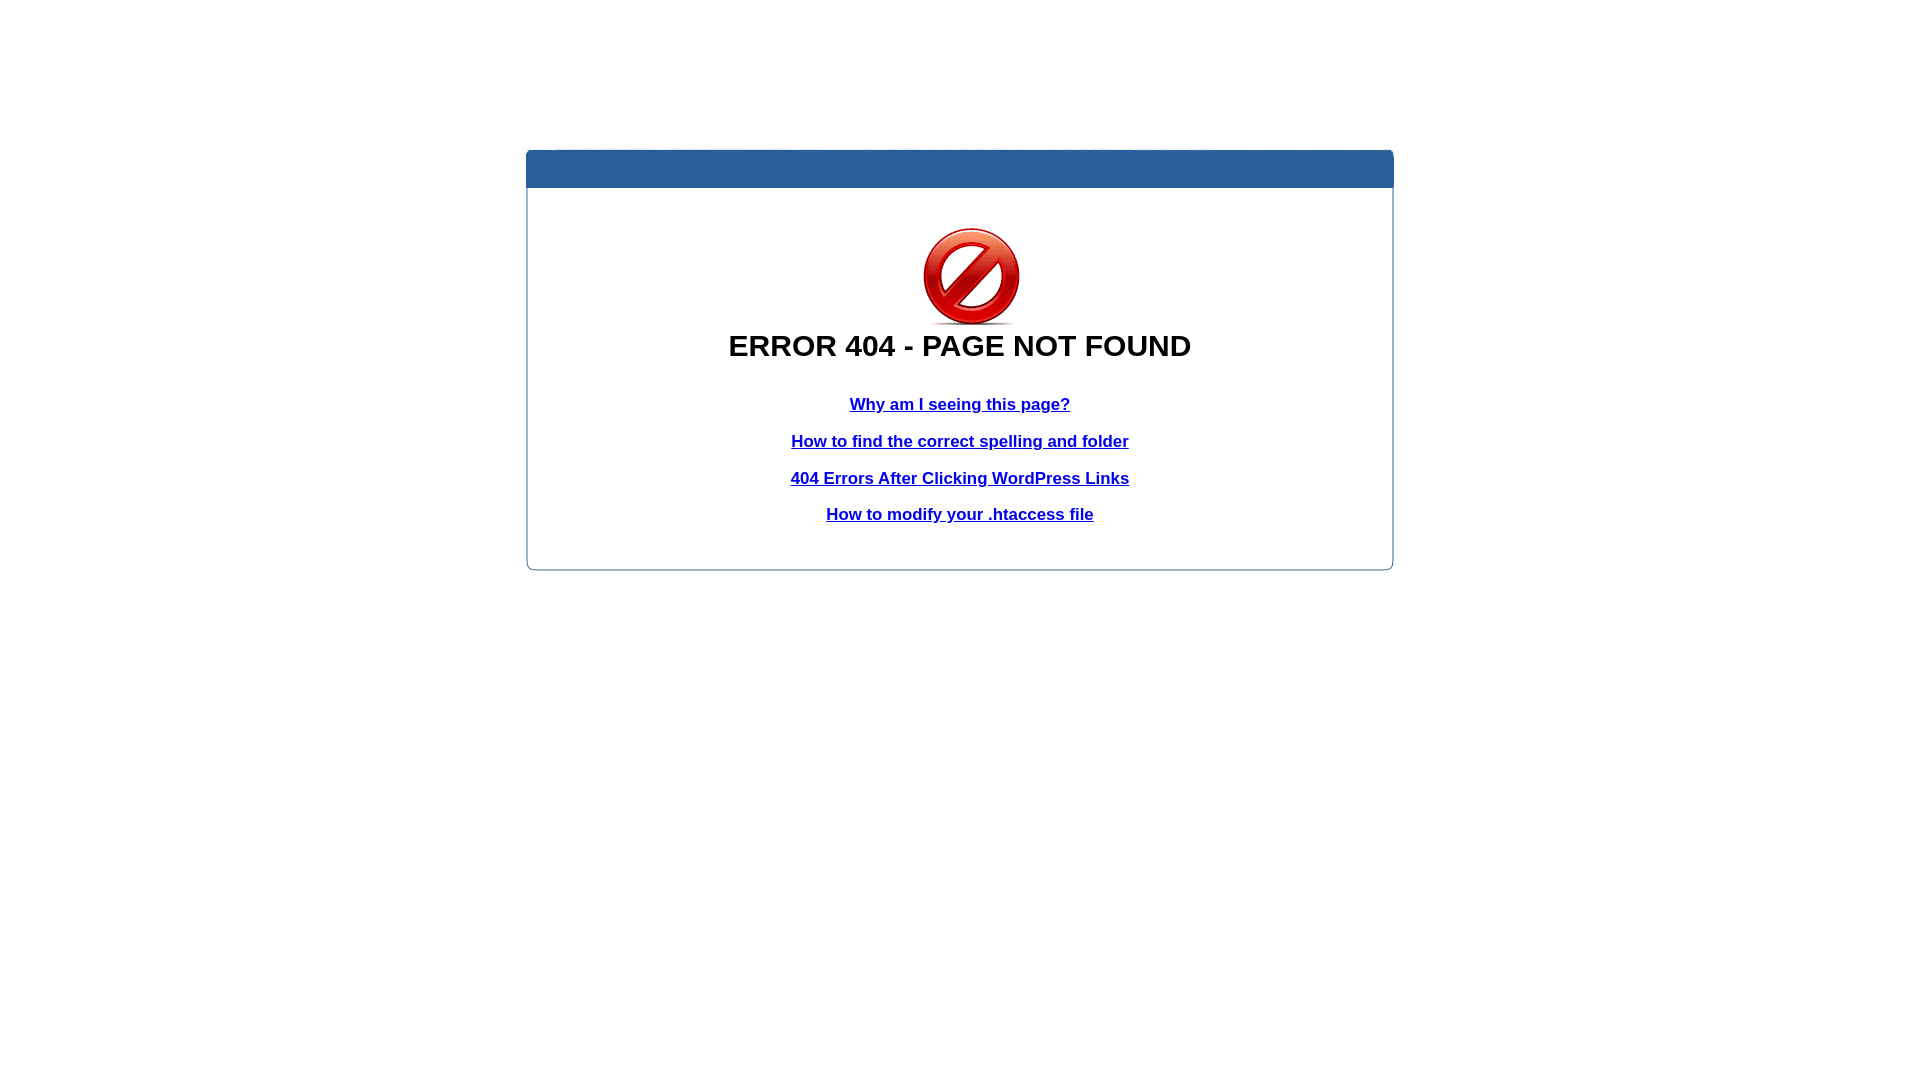 Image resolution: width=1920 pixels, height=1080 pixels. I want to click on How to modify your .htaccess file, so click(960, 514).